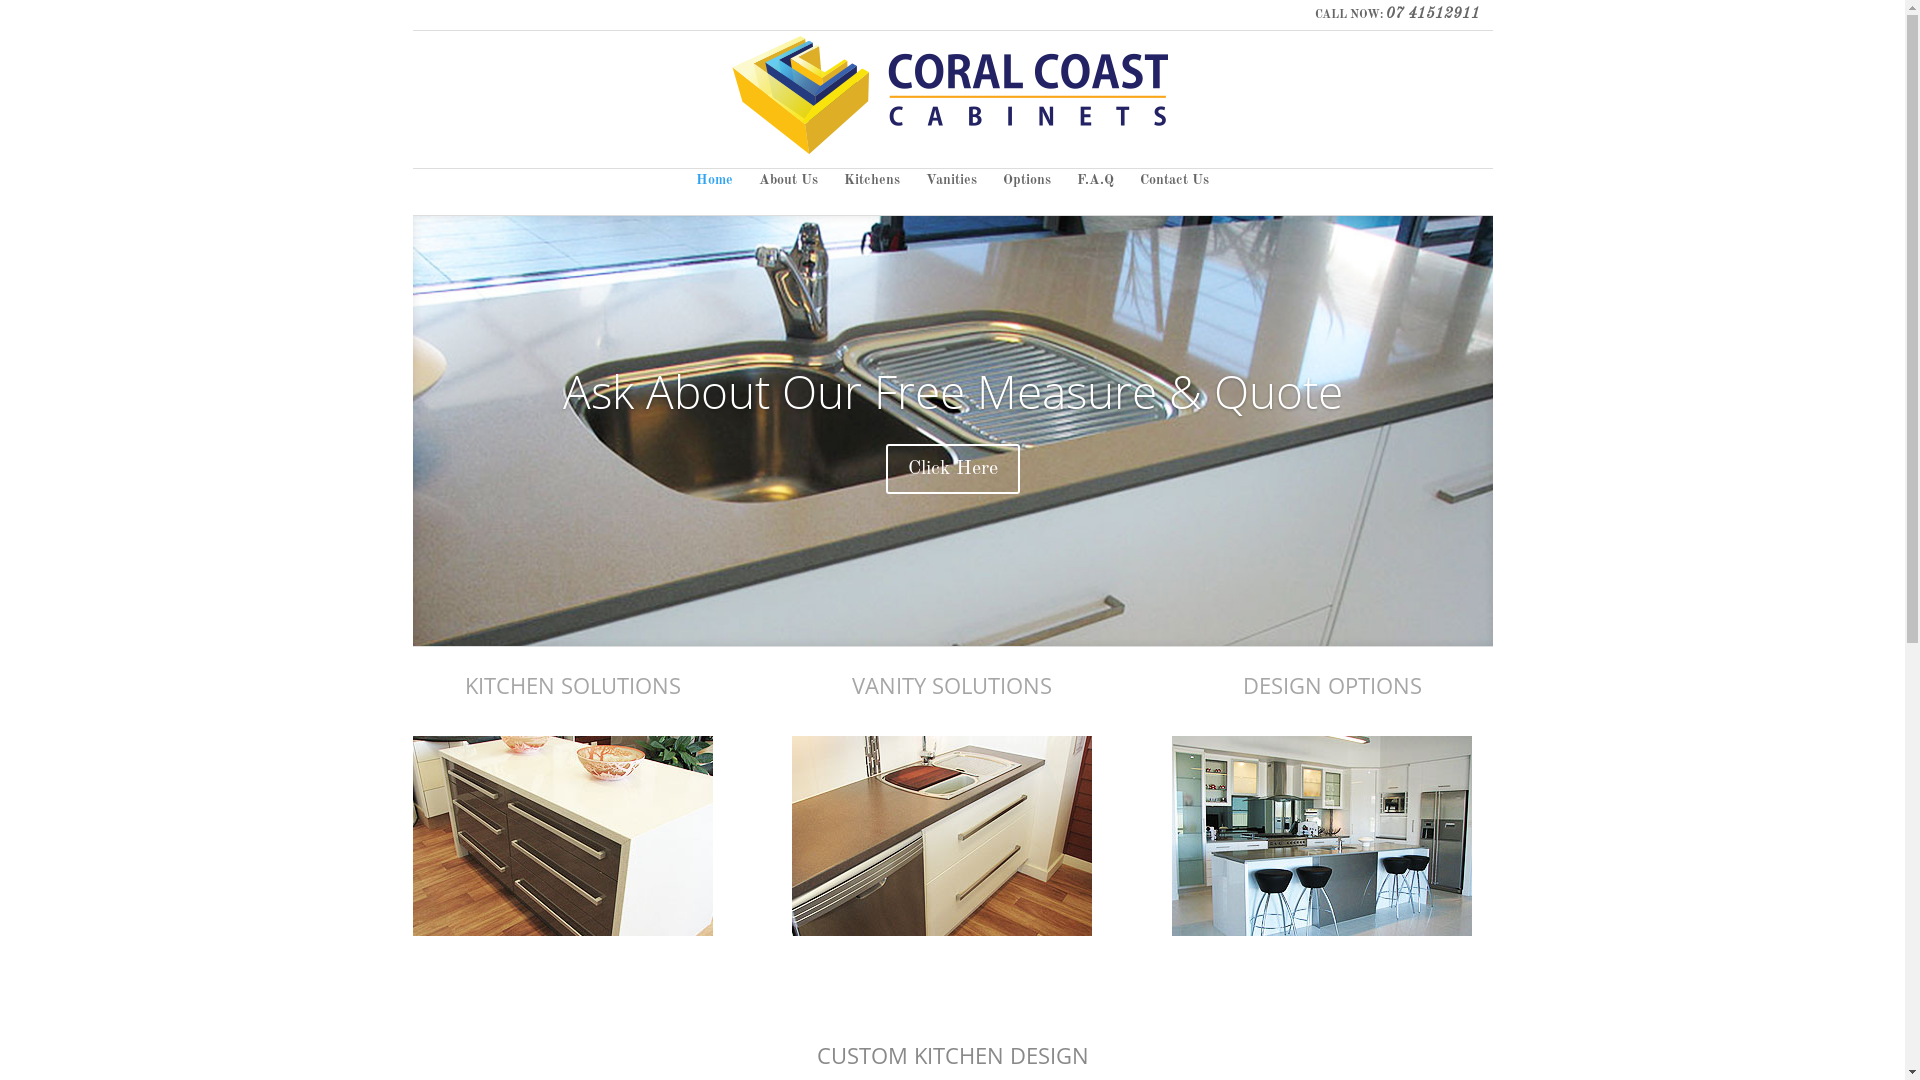 Image resolution: width=1920 pixels, height=1080 pixels. What do you see at coordinates (952, 194) in the screenshot?
I see `Vanities` at bounding box center [952, 194].